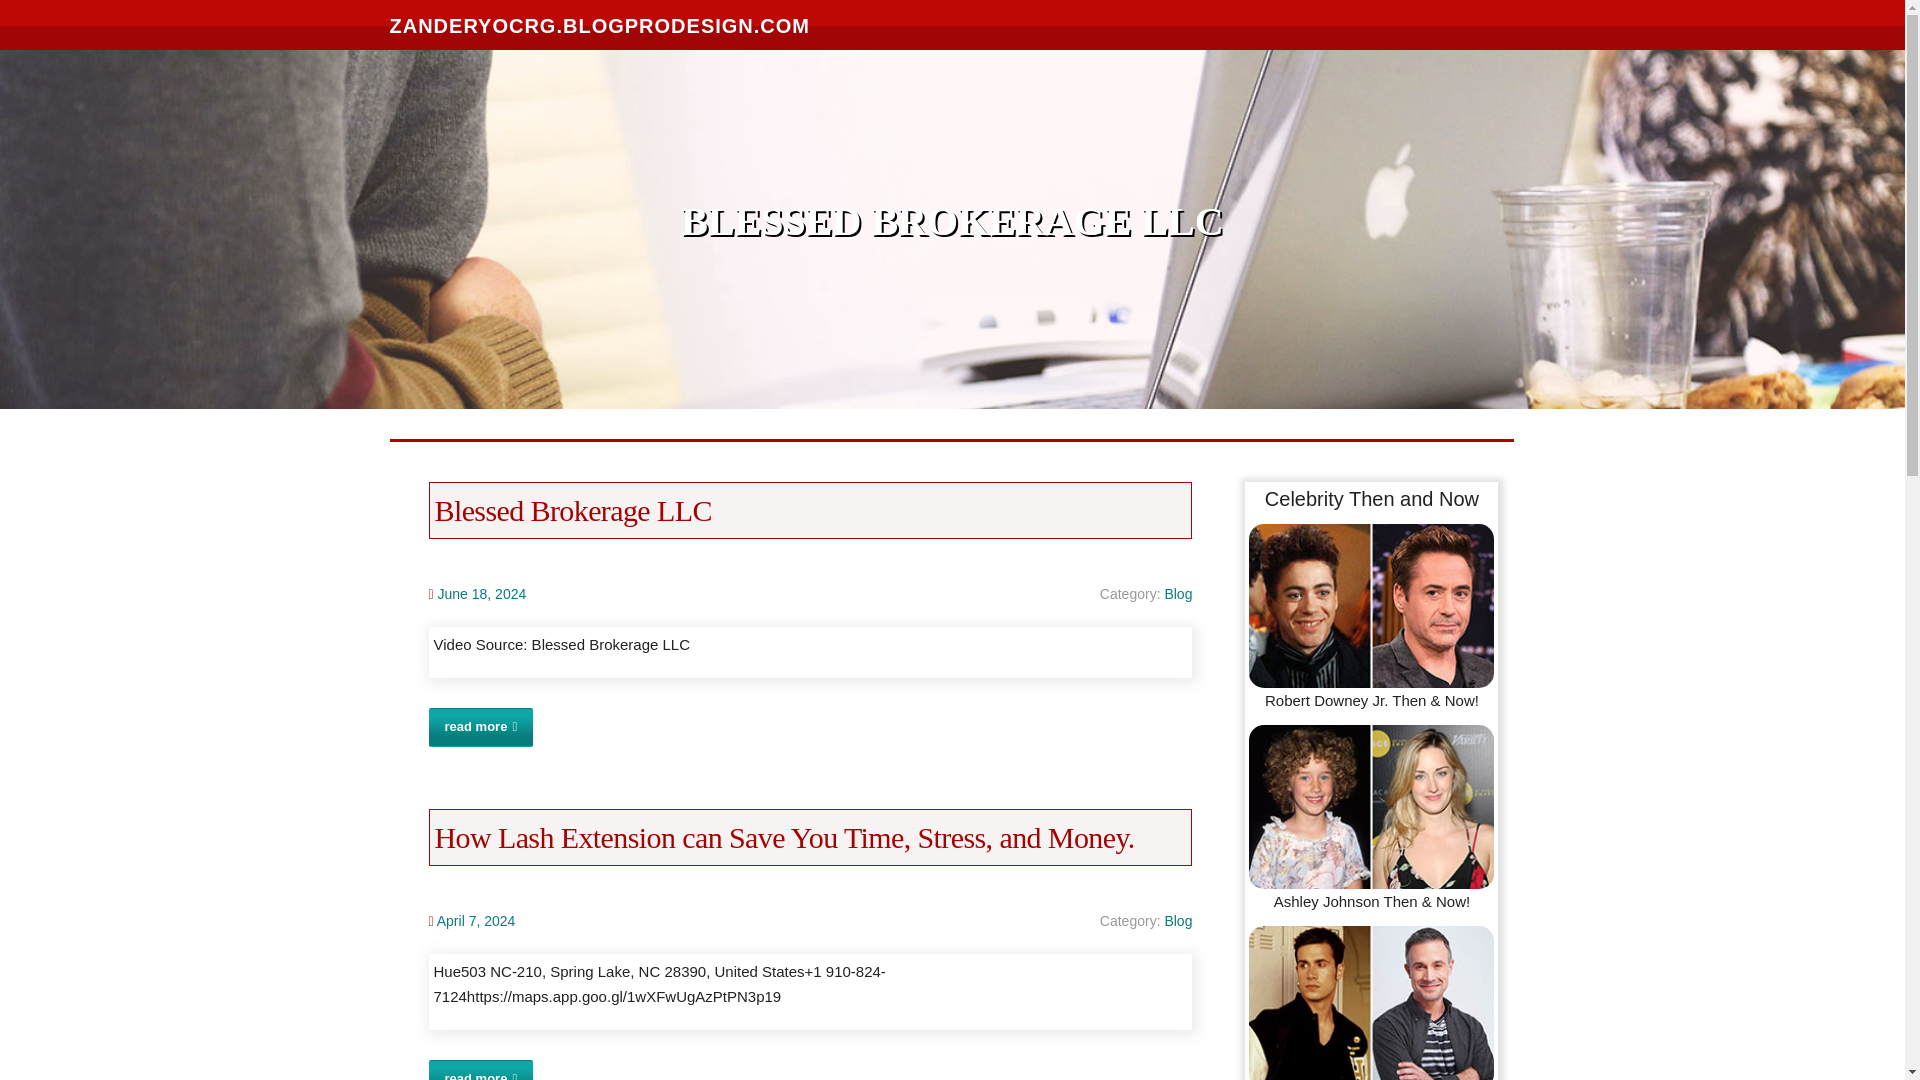 The height and width of the screenshot is (1080, 1920). What do you see at coordinates (1178, 920) in the screenshot?
I see `Blog` at bounding box center [1178, 920].